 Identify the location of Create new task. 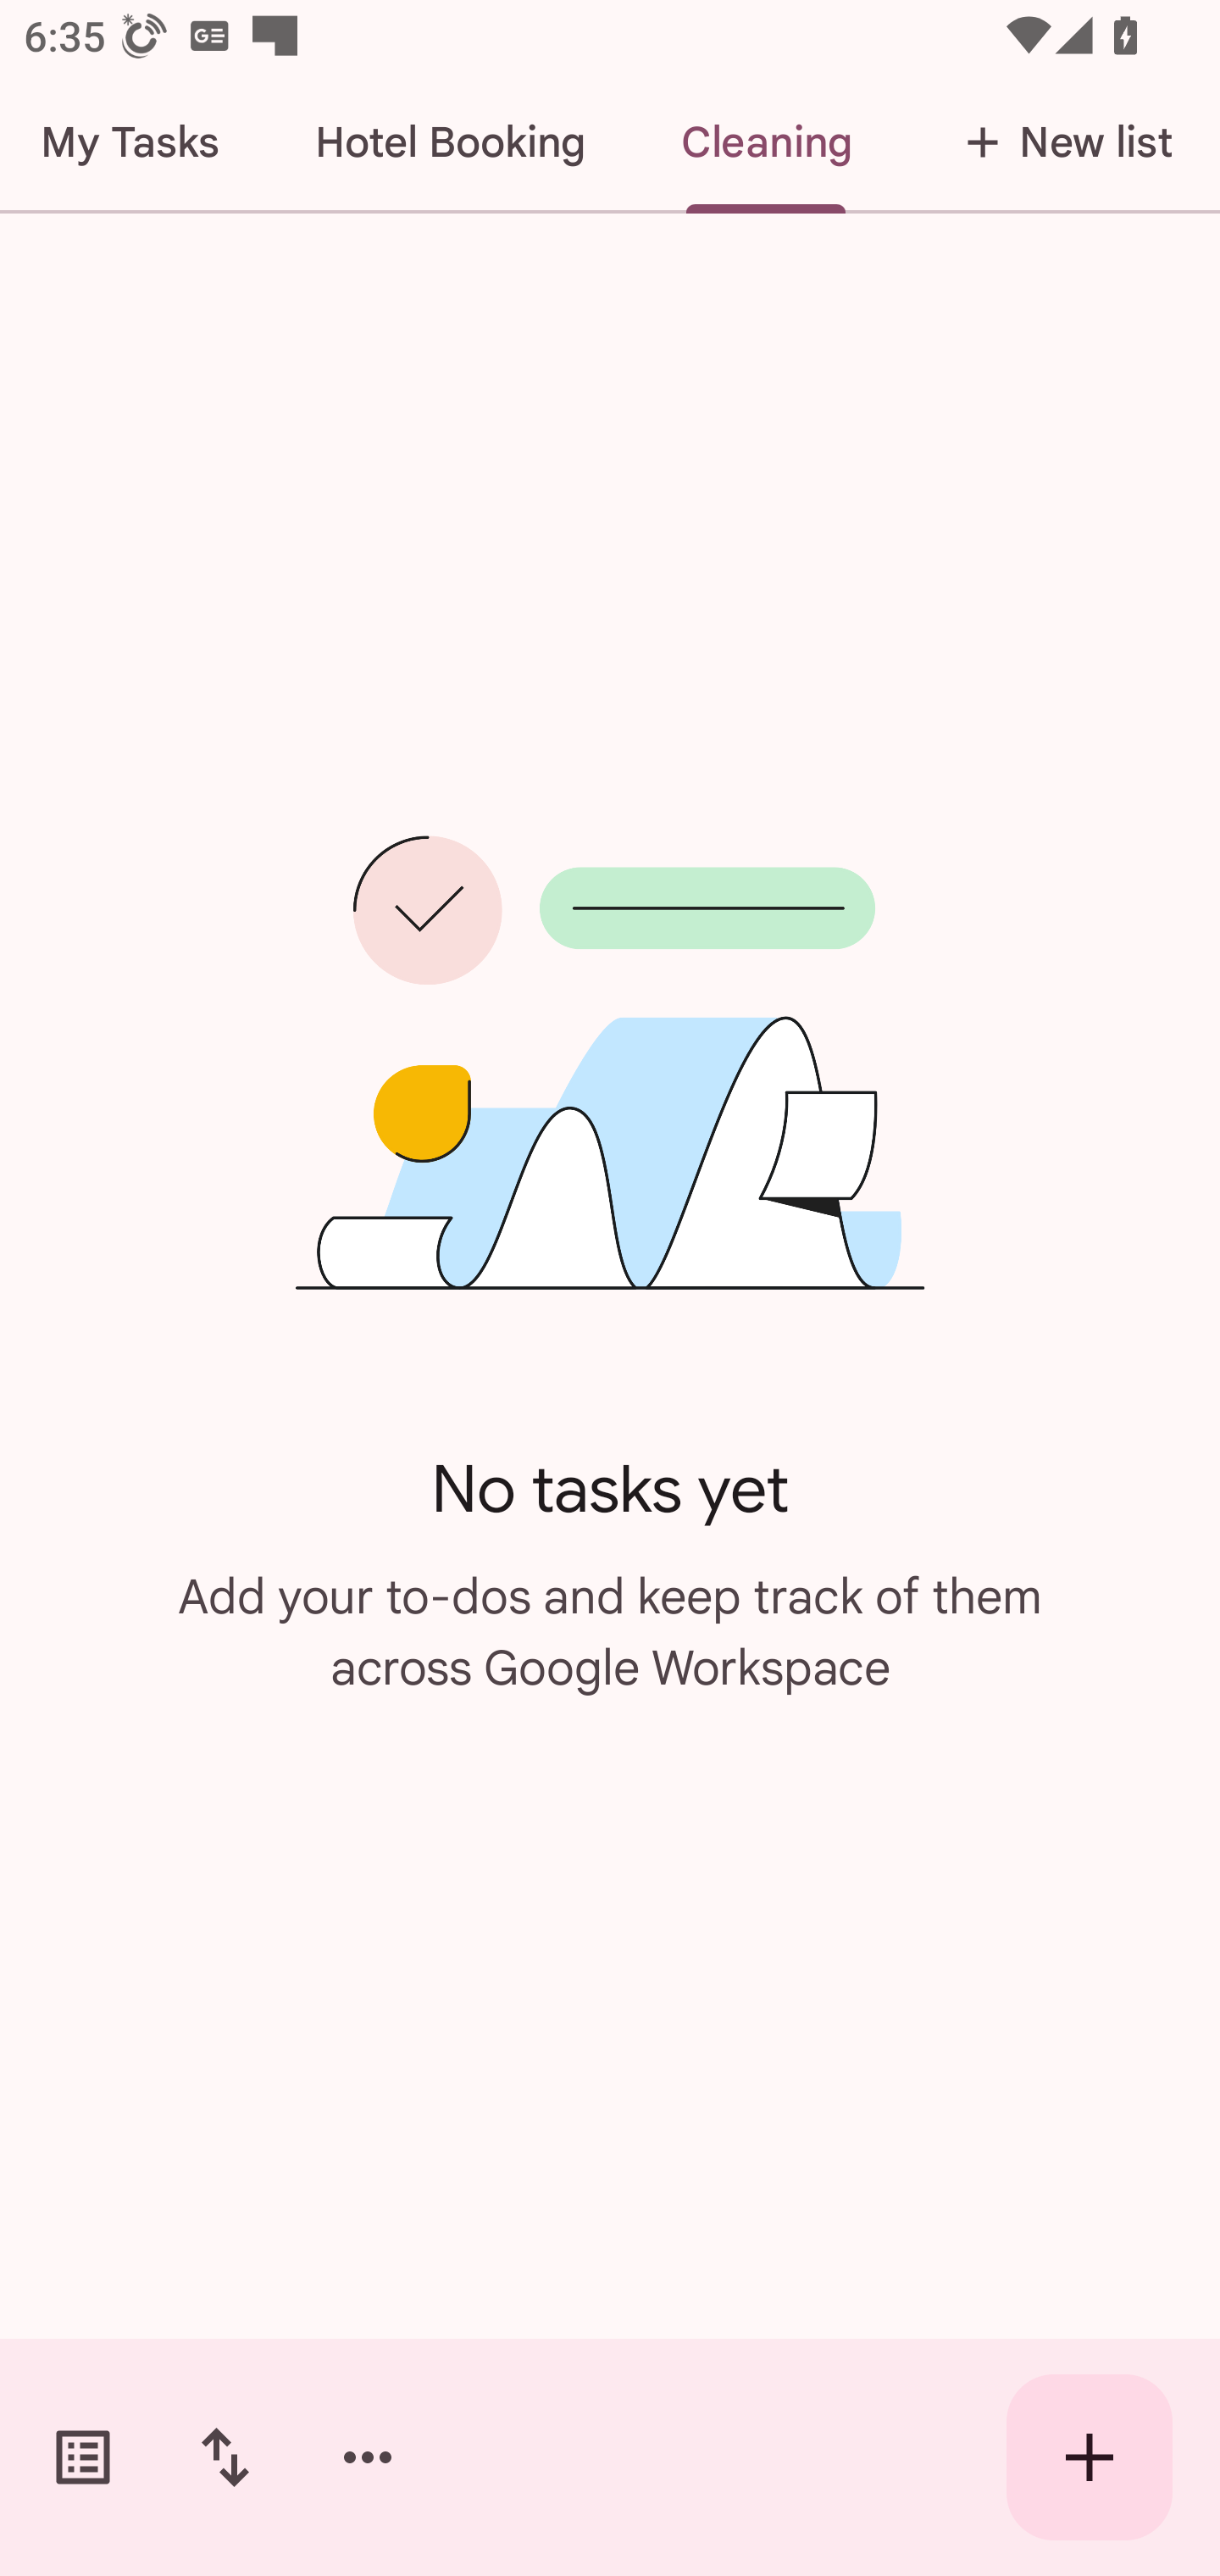
(1090, 2457).